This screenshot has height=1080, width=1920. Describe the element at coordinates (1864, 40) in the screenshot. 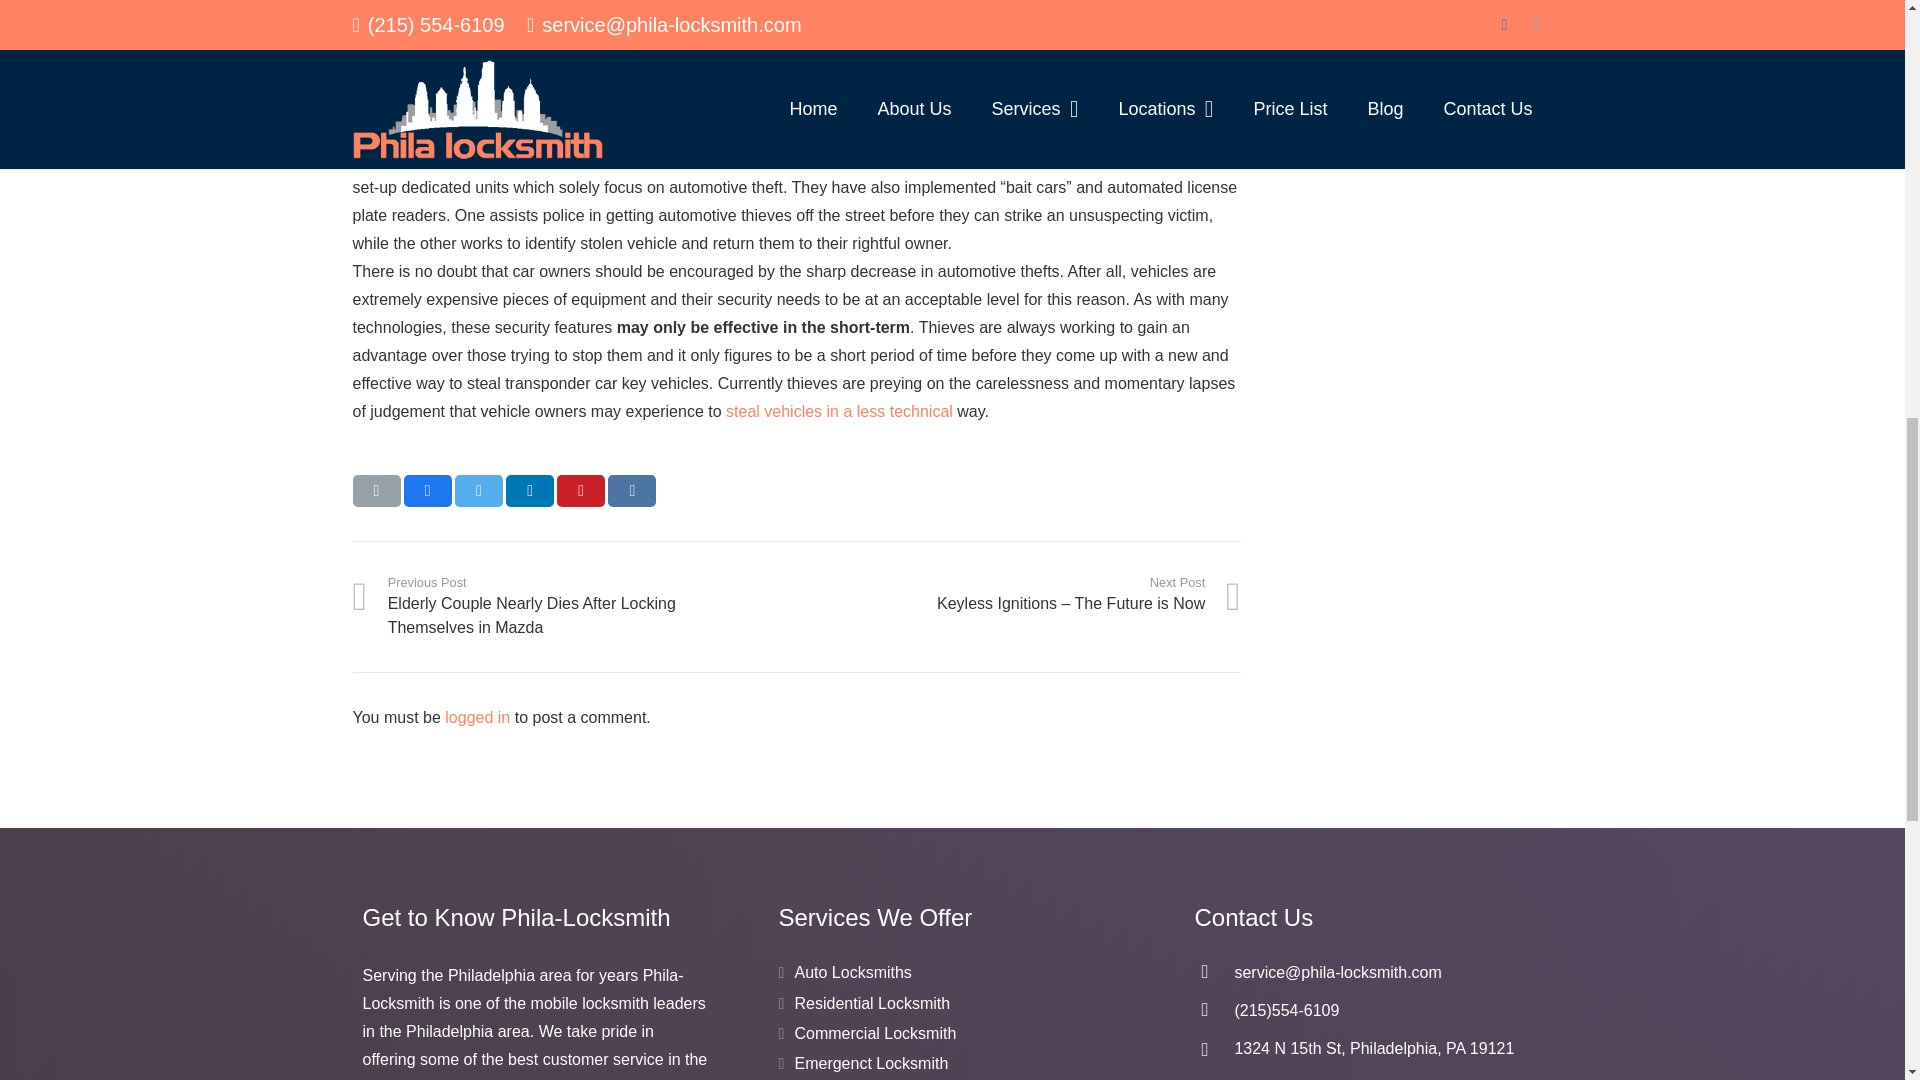

I see `Back to top` at that location.